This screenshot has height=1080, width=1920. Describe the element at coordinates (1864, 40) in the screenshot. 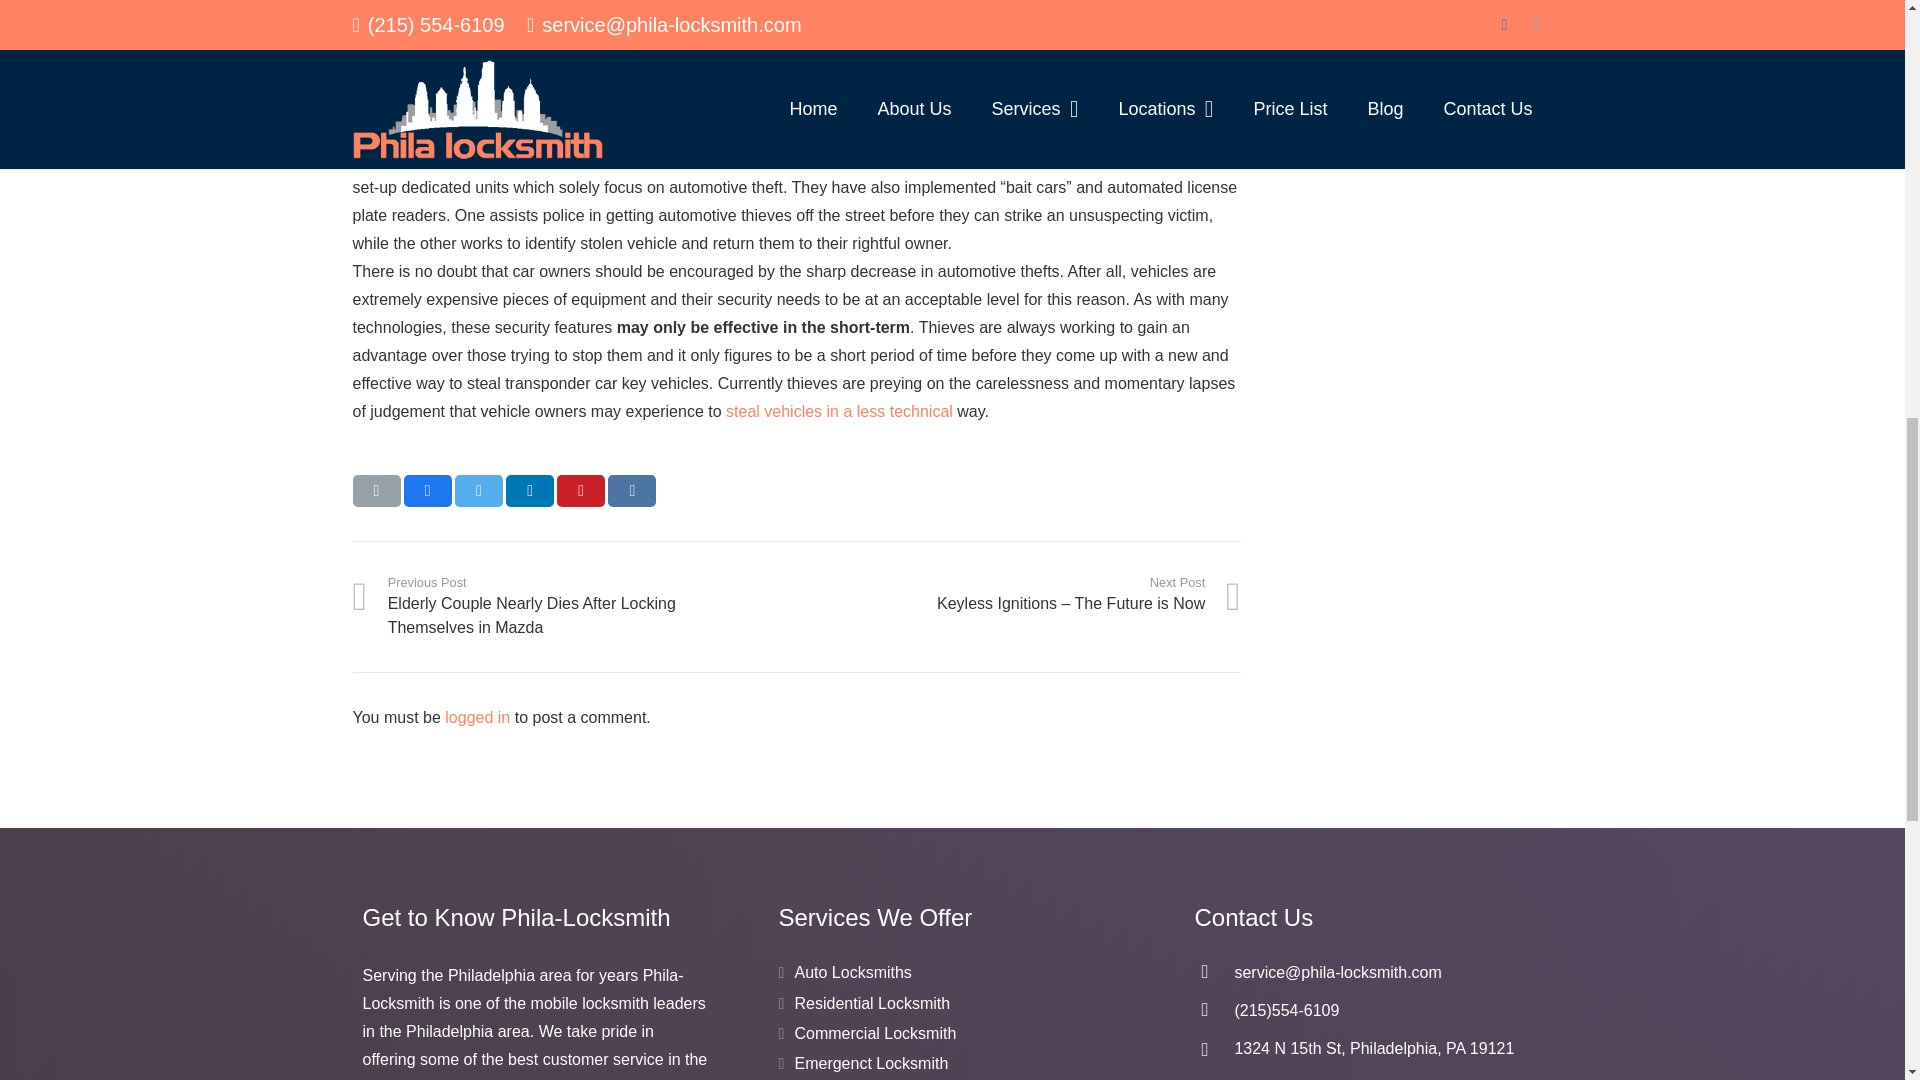

I see `Back to top` at that location.